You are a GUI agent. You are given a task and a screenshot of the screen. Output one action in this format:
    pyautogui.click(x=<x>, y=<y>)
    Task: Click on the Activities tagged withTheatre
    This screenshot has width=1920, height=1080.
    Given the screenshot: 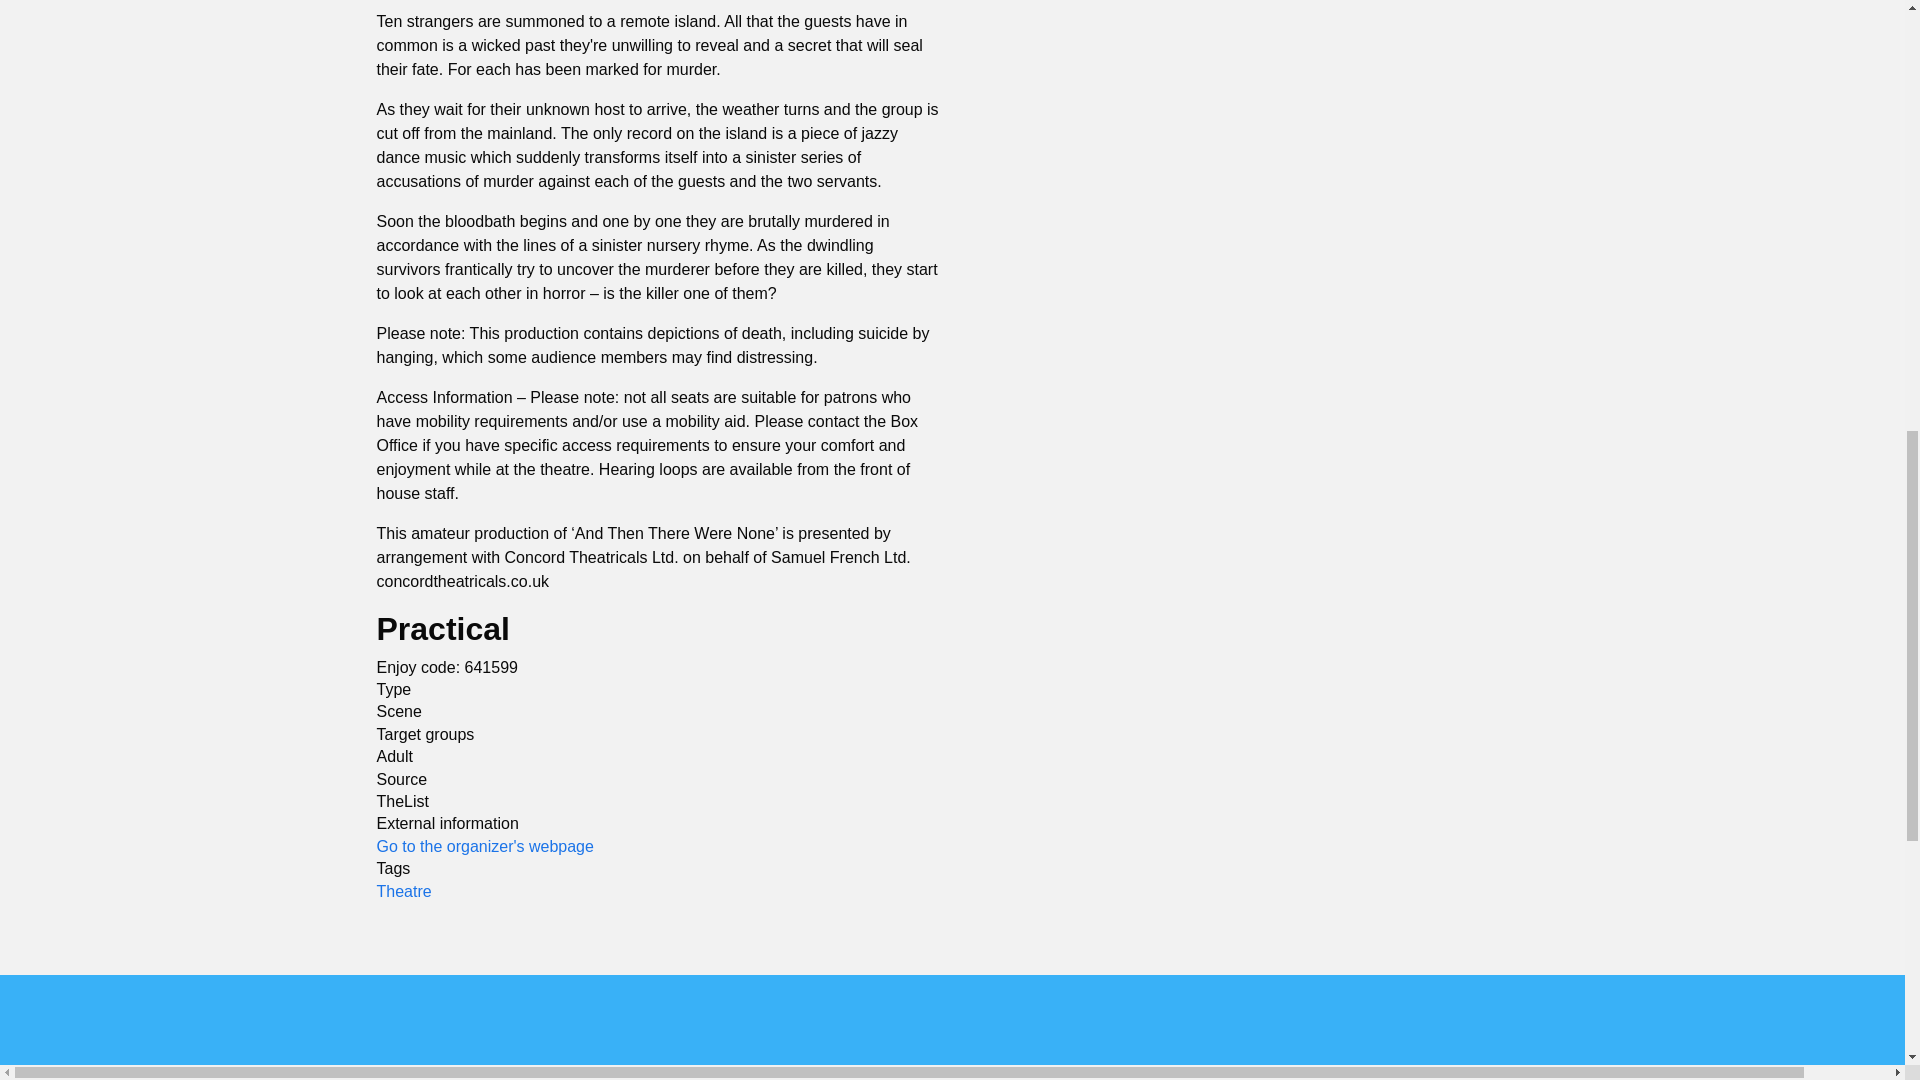 What is the action you would take?
    pyautogui.click(x=403, y=890)
    